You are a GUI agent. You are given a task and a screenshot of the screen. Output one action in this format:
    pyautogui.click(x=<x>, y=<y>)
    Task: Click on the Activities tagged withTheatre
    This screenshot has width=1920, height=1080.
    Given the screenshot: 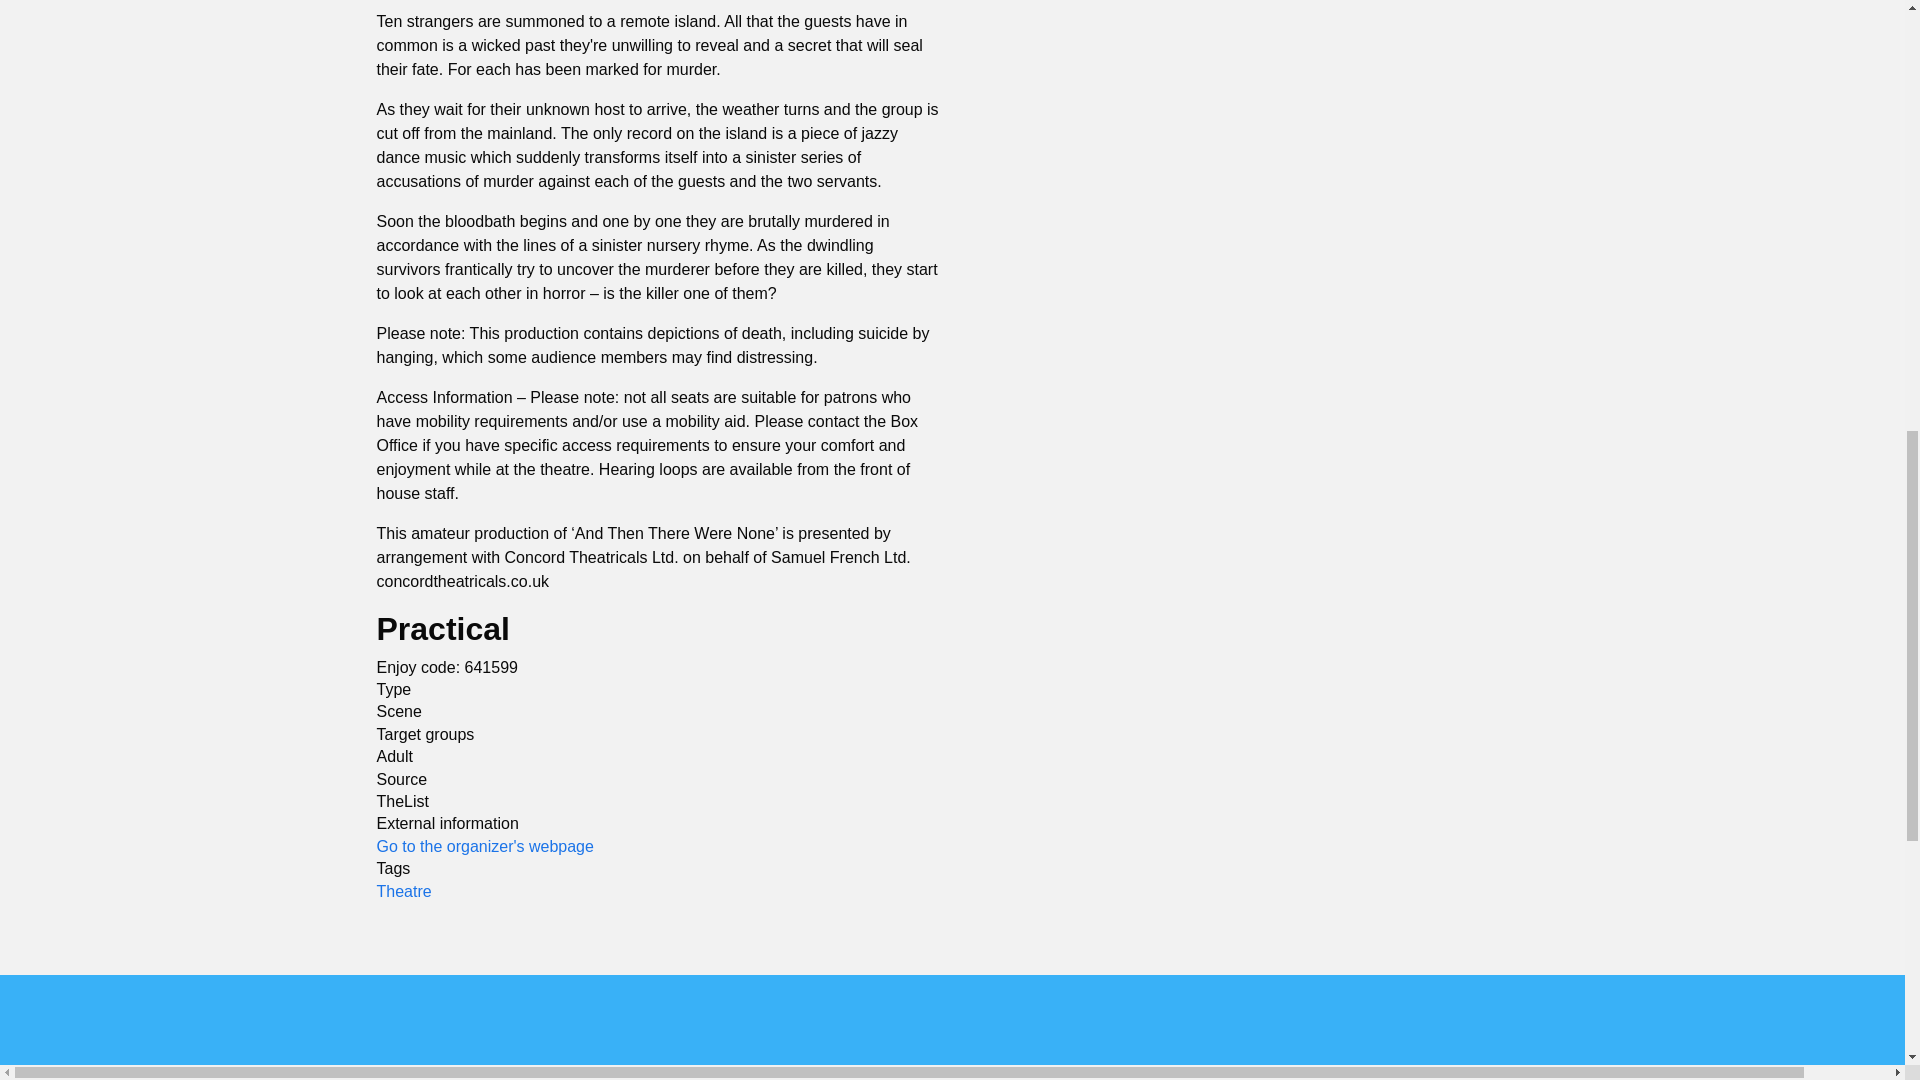 What is the action you would take?
    pyautogui.click(x=403, y=890)
    